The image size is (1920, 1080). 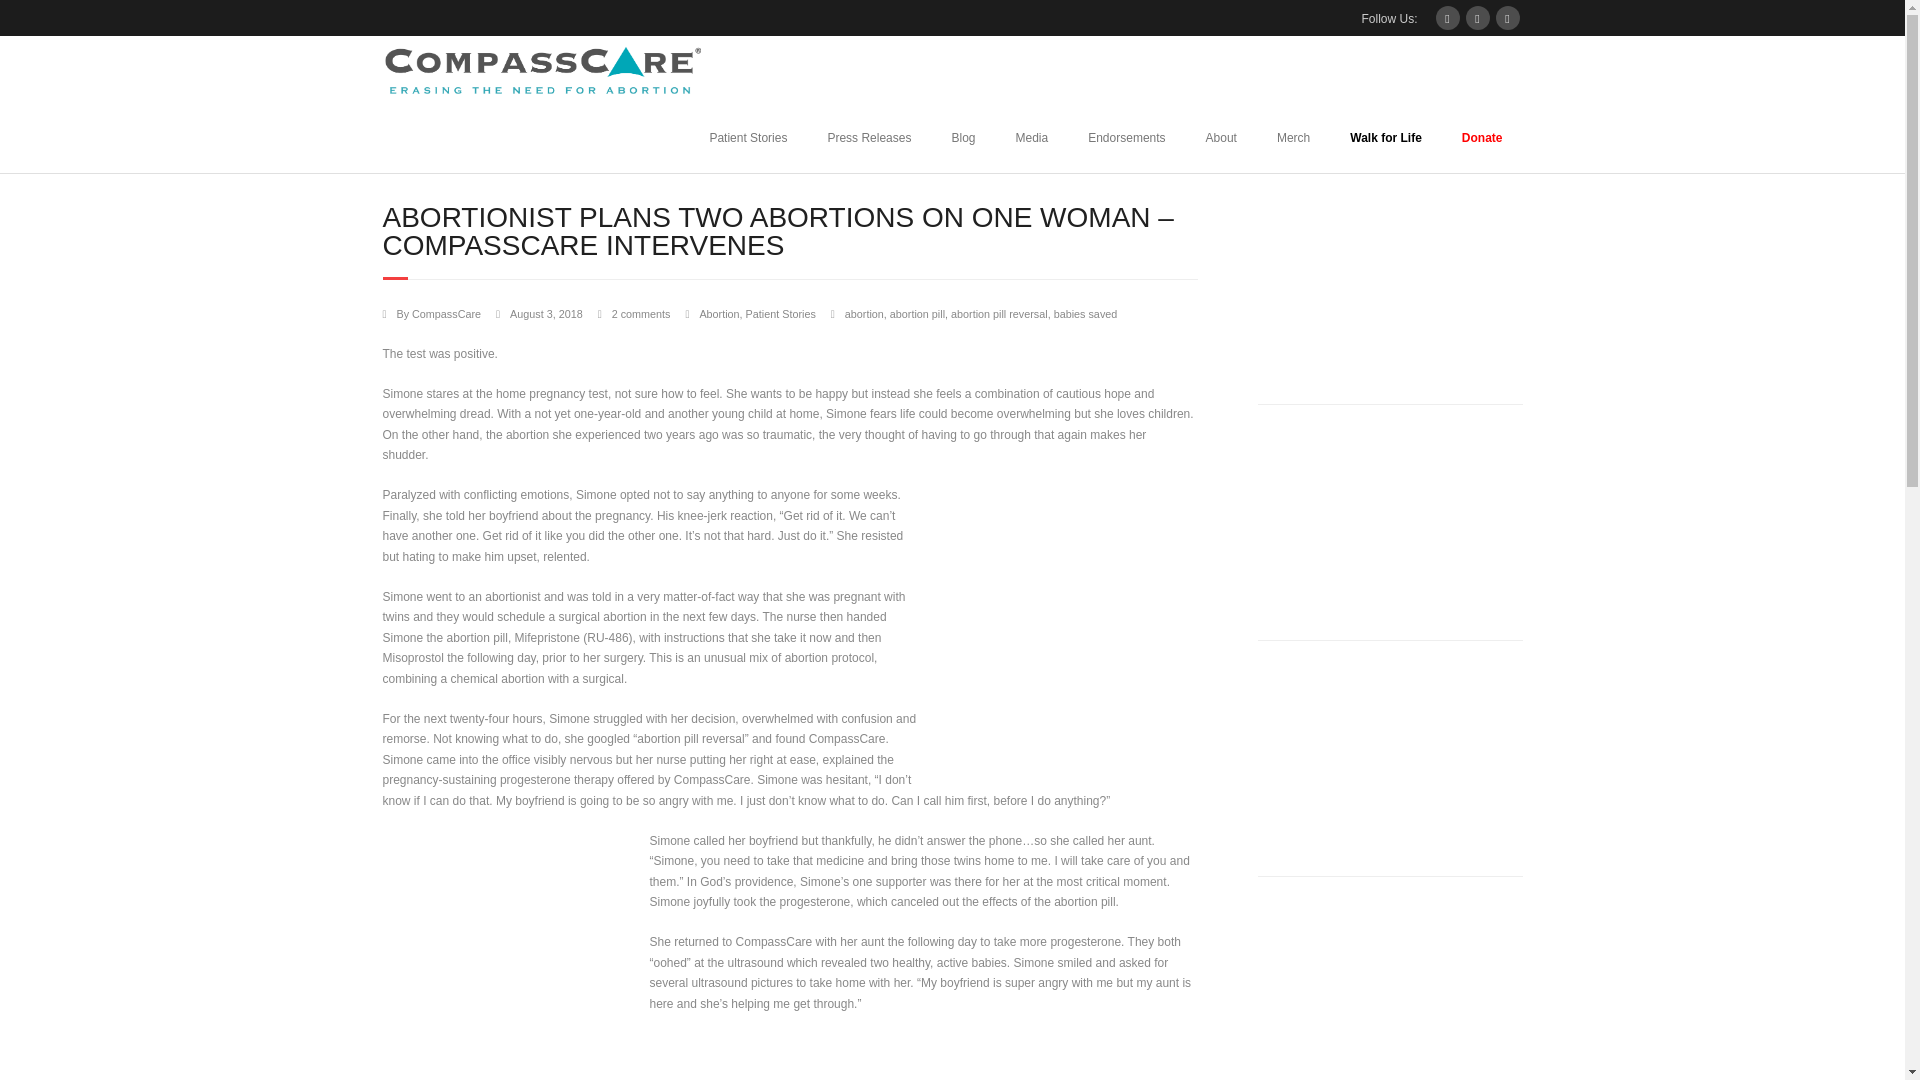 I want to click on abortion, so click(x=864, y=313).